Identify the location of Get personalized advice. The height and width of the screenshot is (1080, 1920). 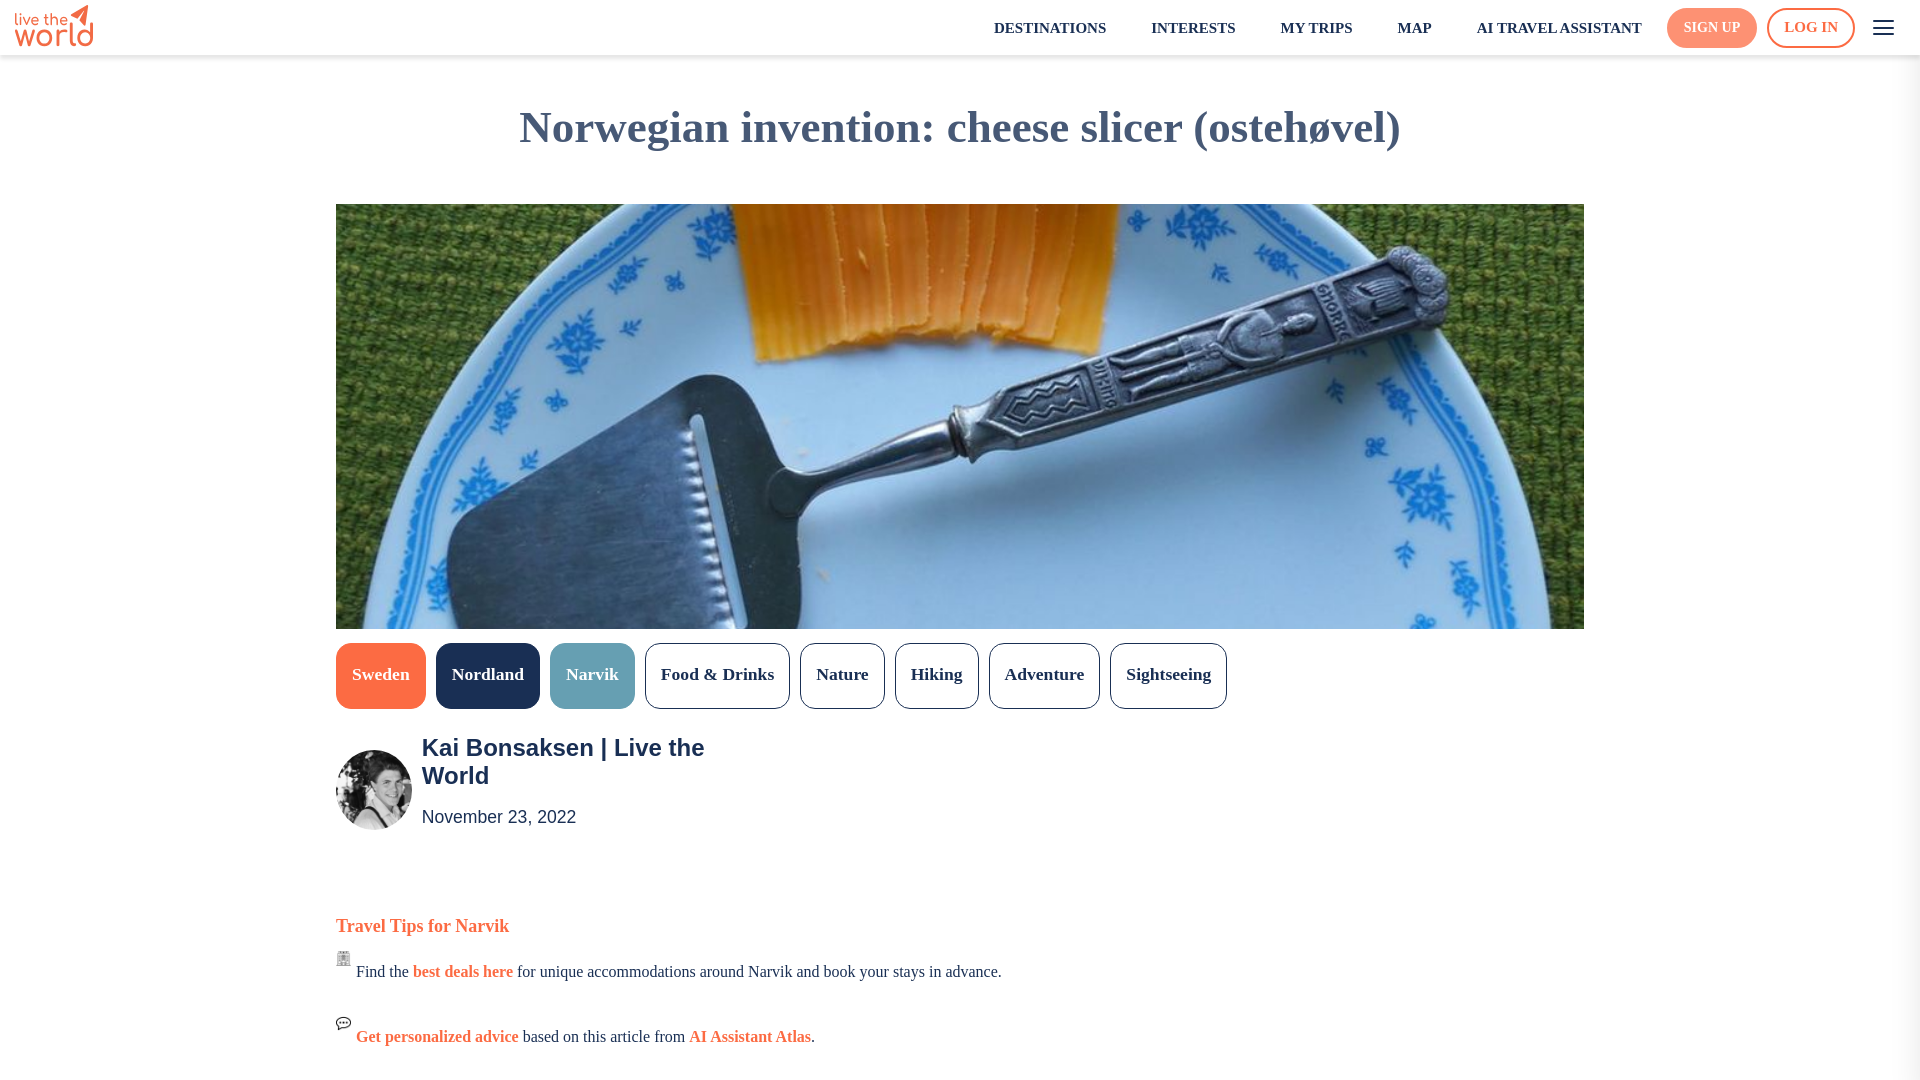
(436, 1036).